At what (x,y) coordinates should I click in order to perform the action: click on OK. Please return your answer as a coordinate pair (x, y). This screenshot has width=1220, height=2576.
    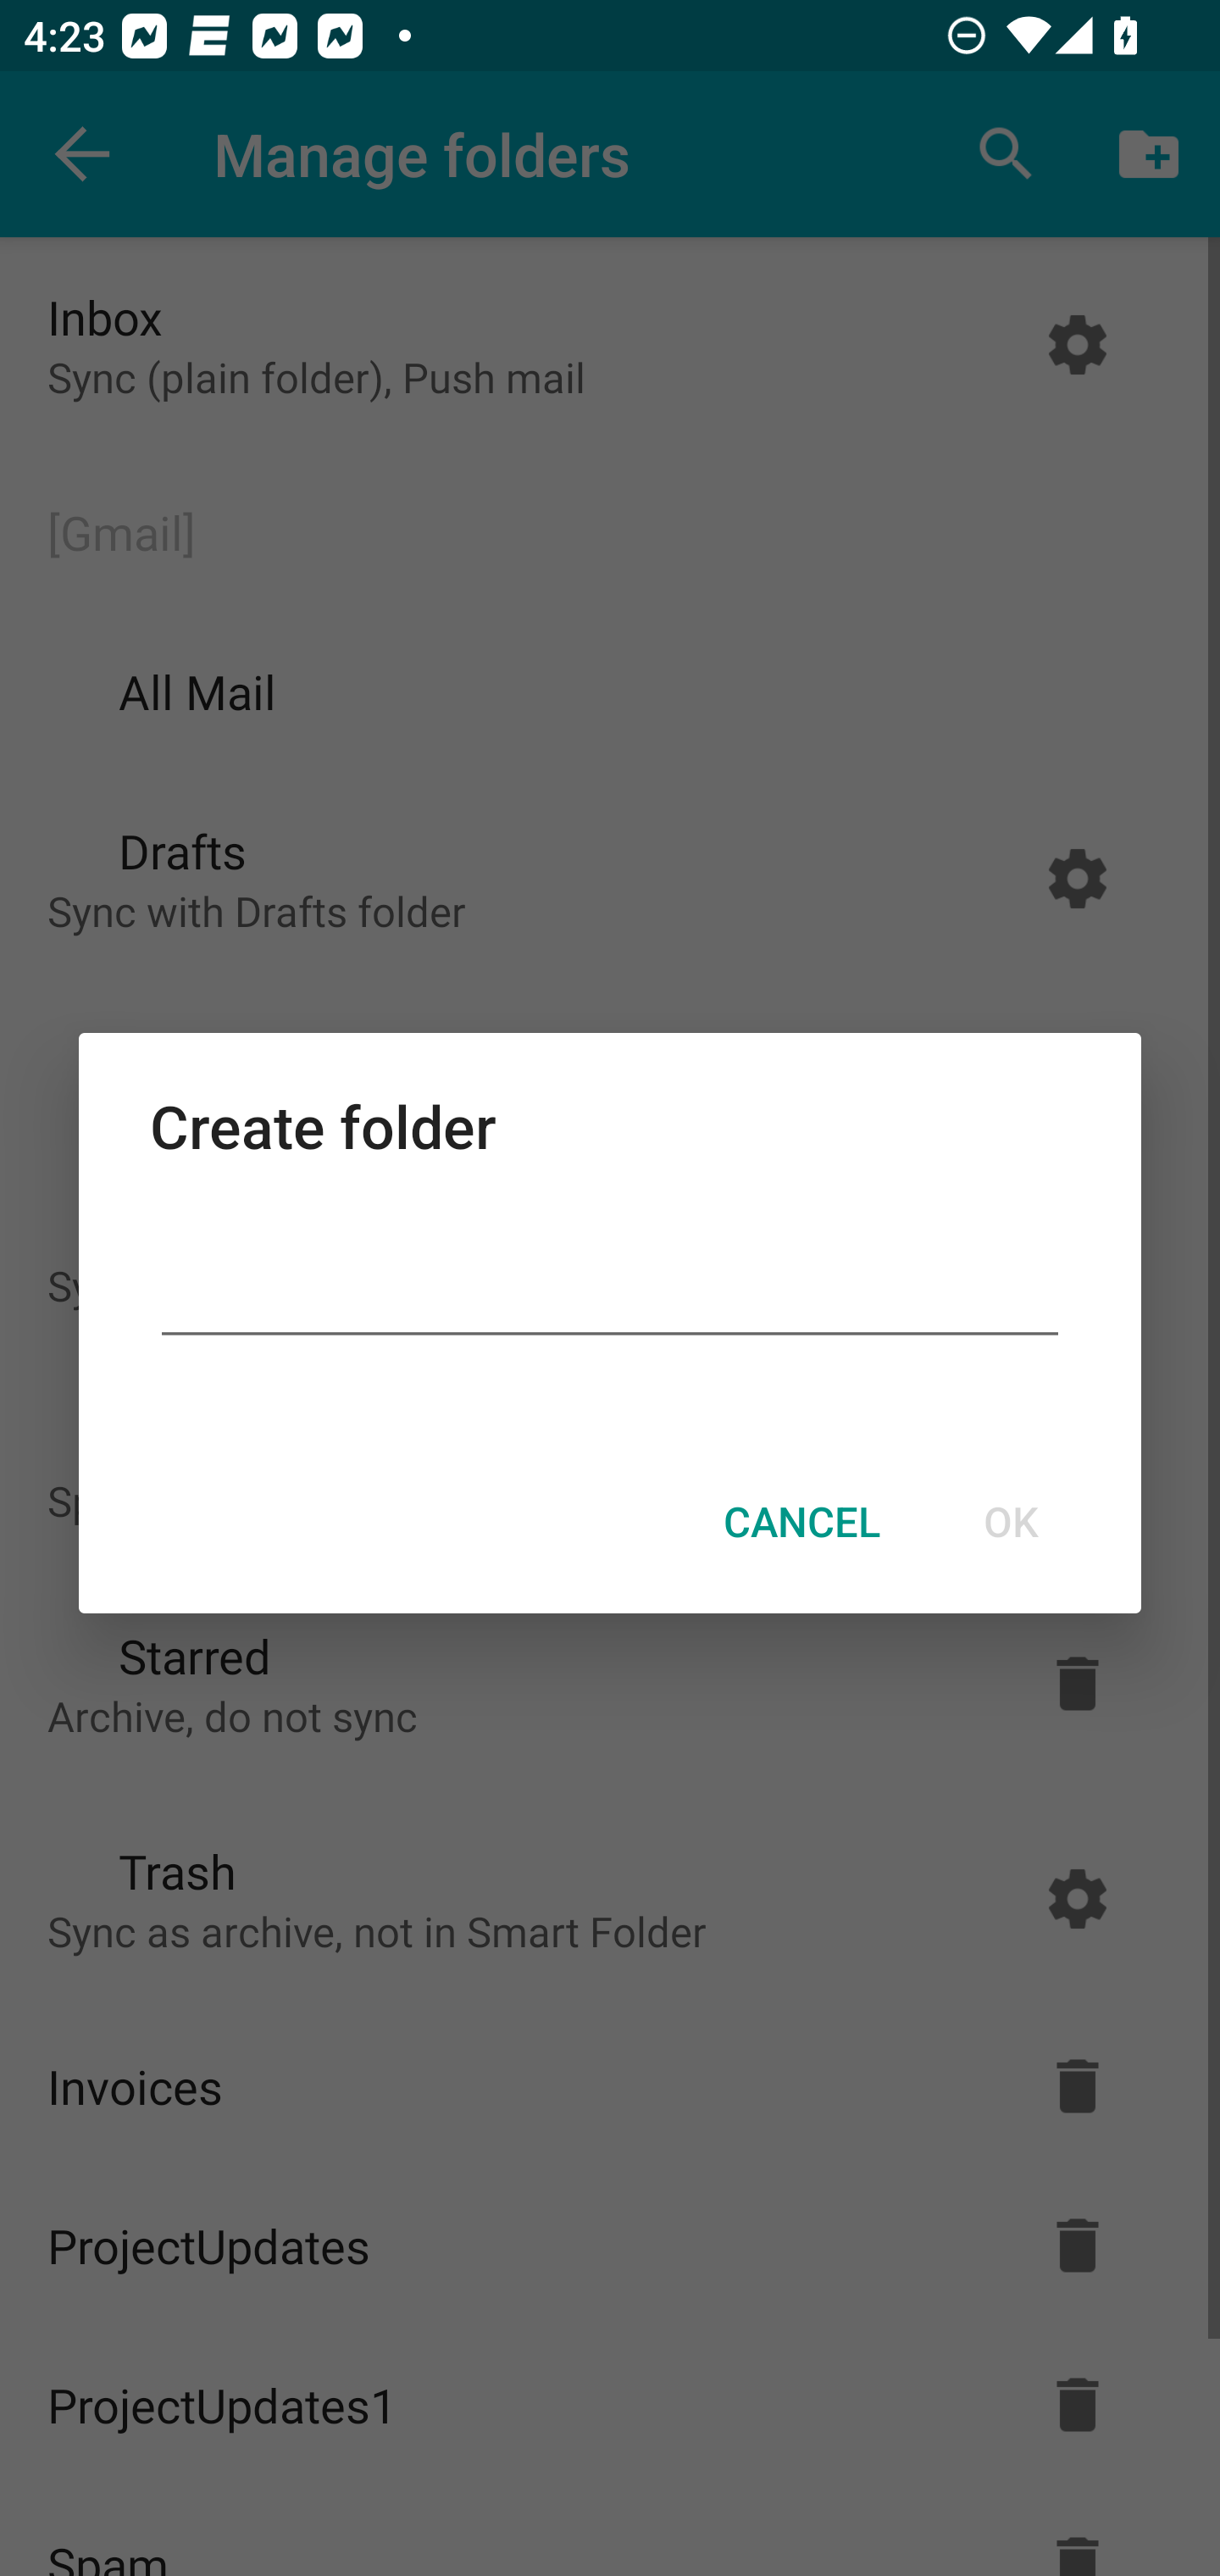
    Looking at the image, I should click on (1010, 1522).